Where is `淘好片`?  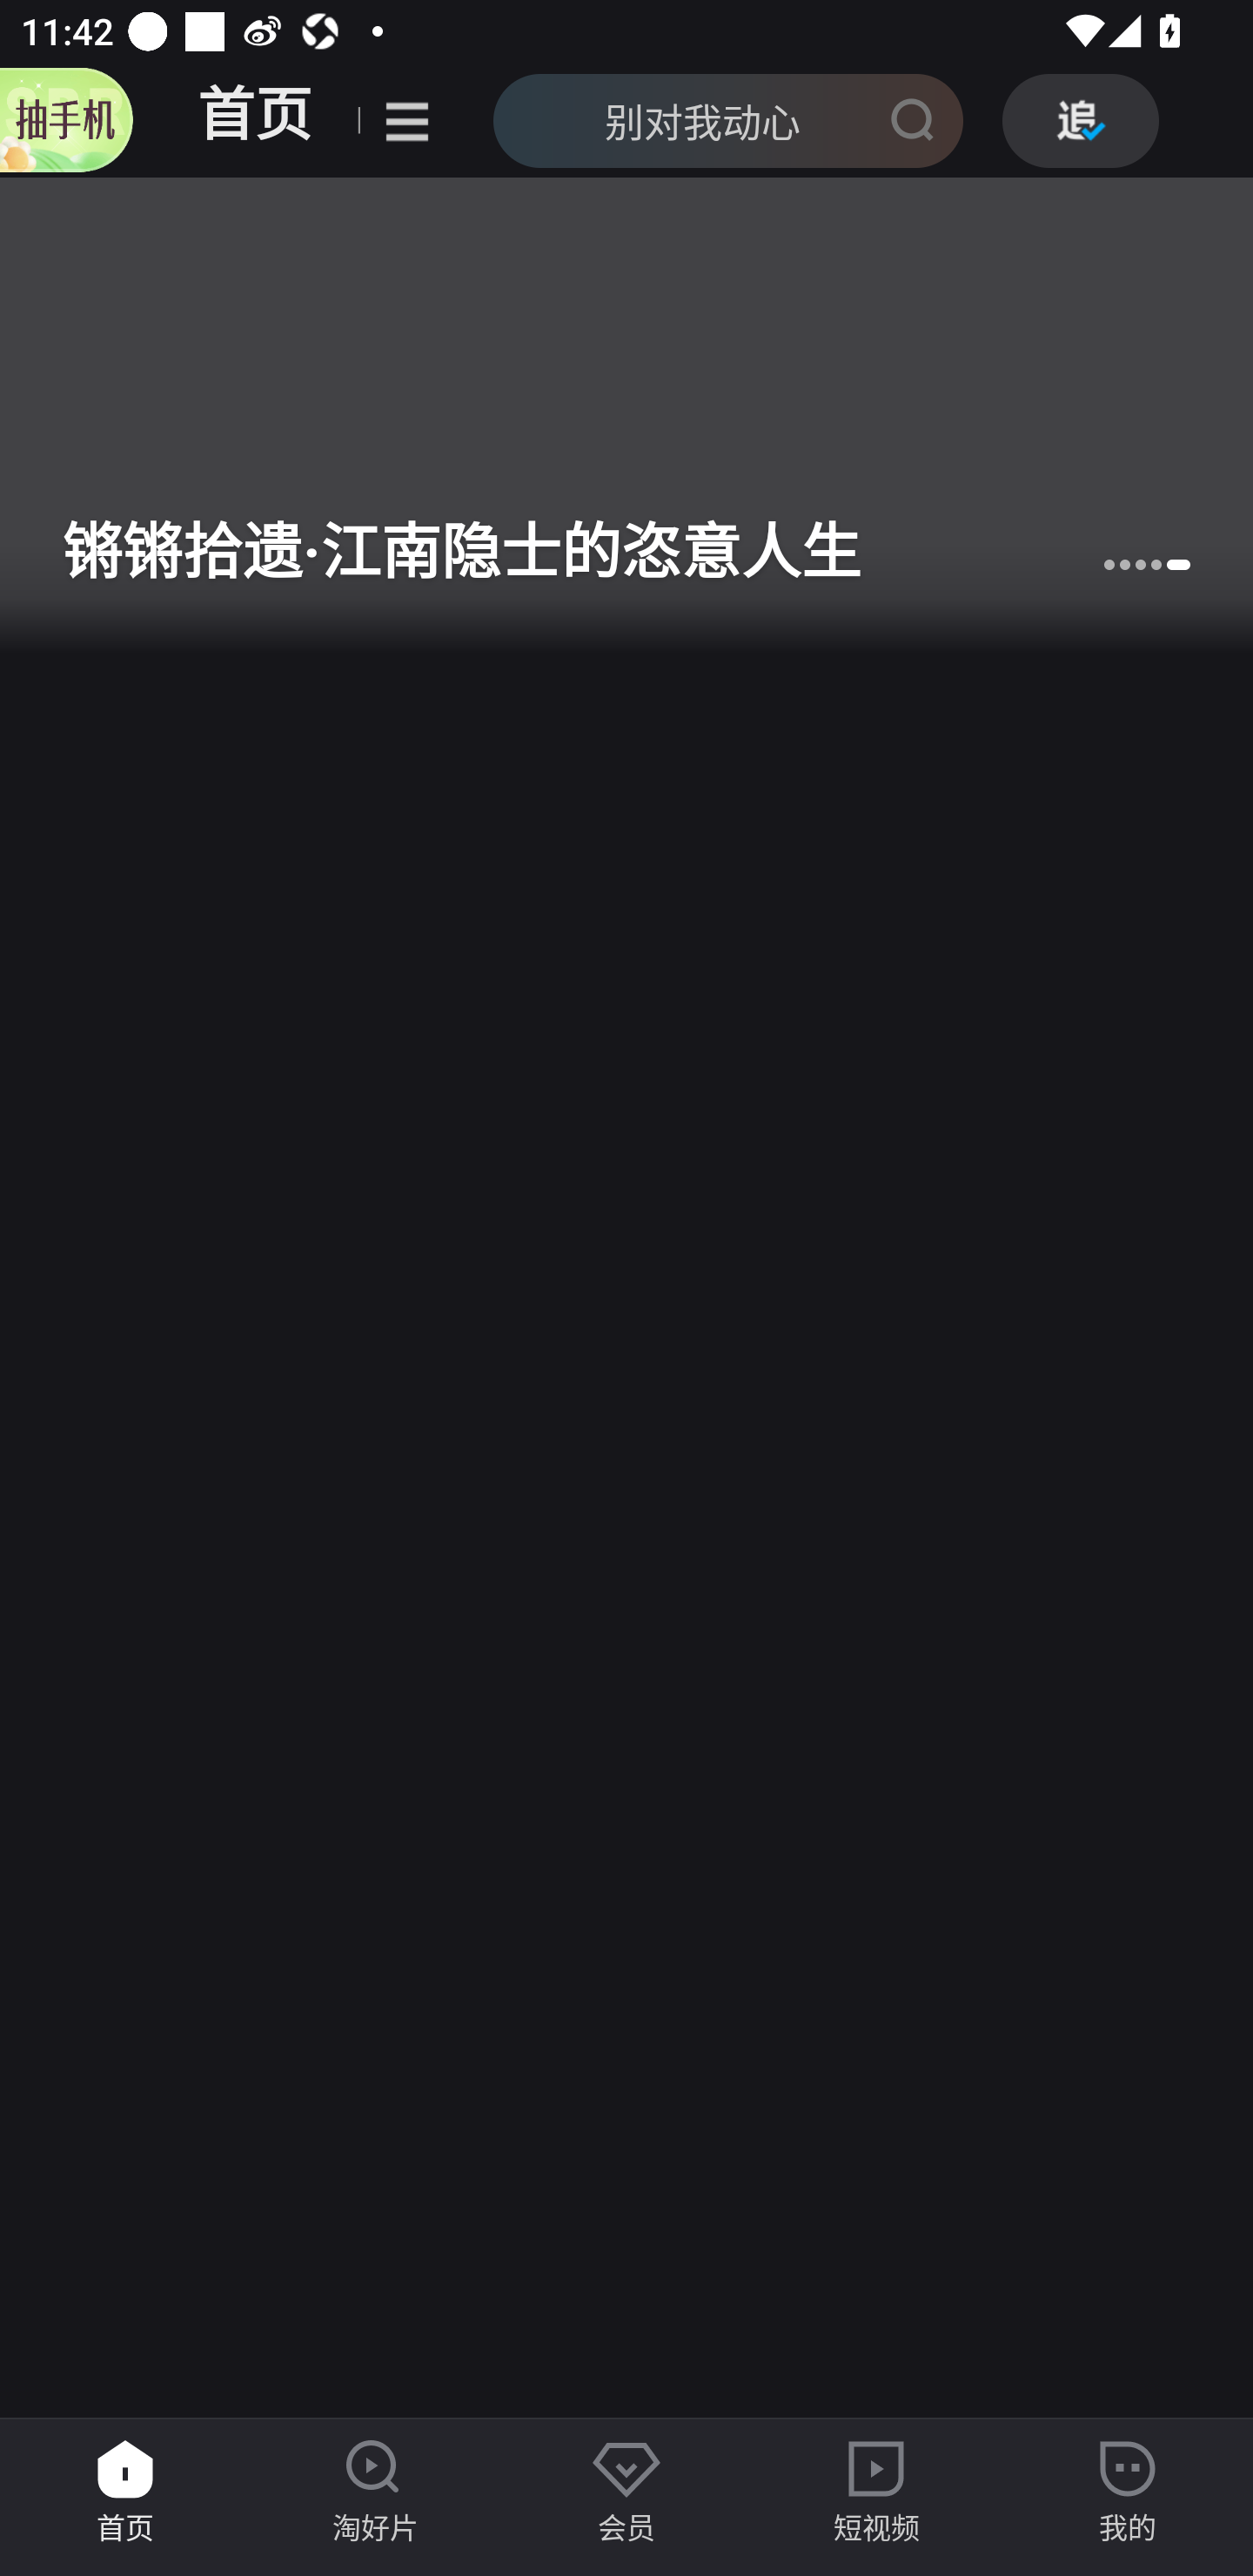
淘好片 is located at coordinates (376, 2492).